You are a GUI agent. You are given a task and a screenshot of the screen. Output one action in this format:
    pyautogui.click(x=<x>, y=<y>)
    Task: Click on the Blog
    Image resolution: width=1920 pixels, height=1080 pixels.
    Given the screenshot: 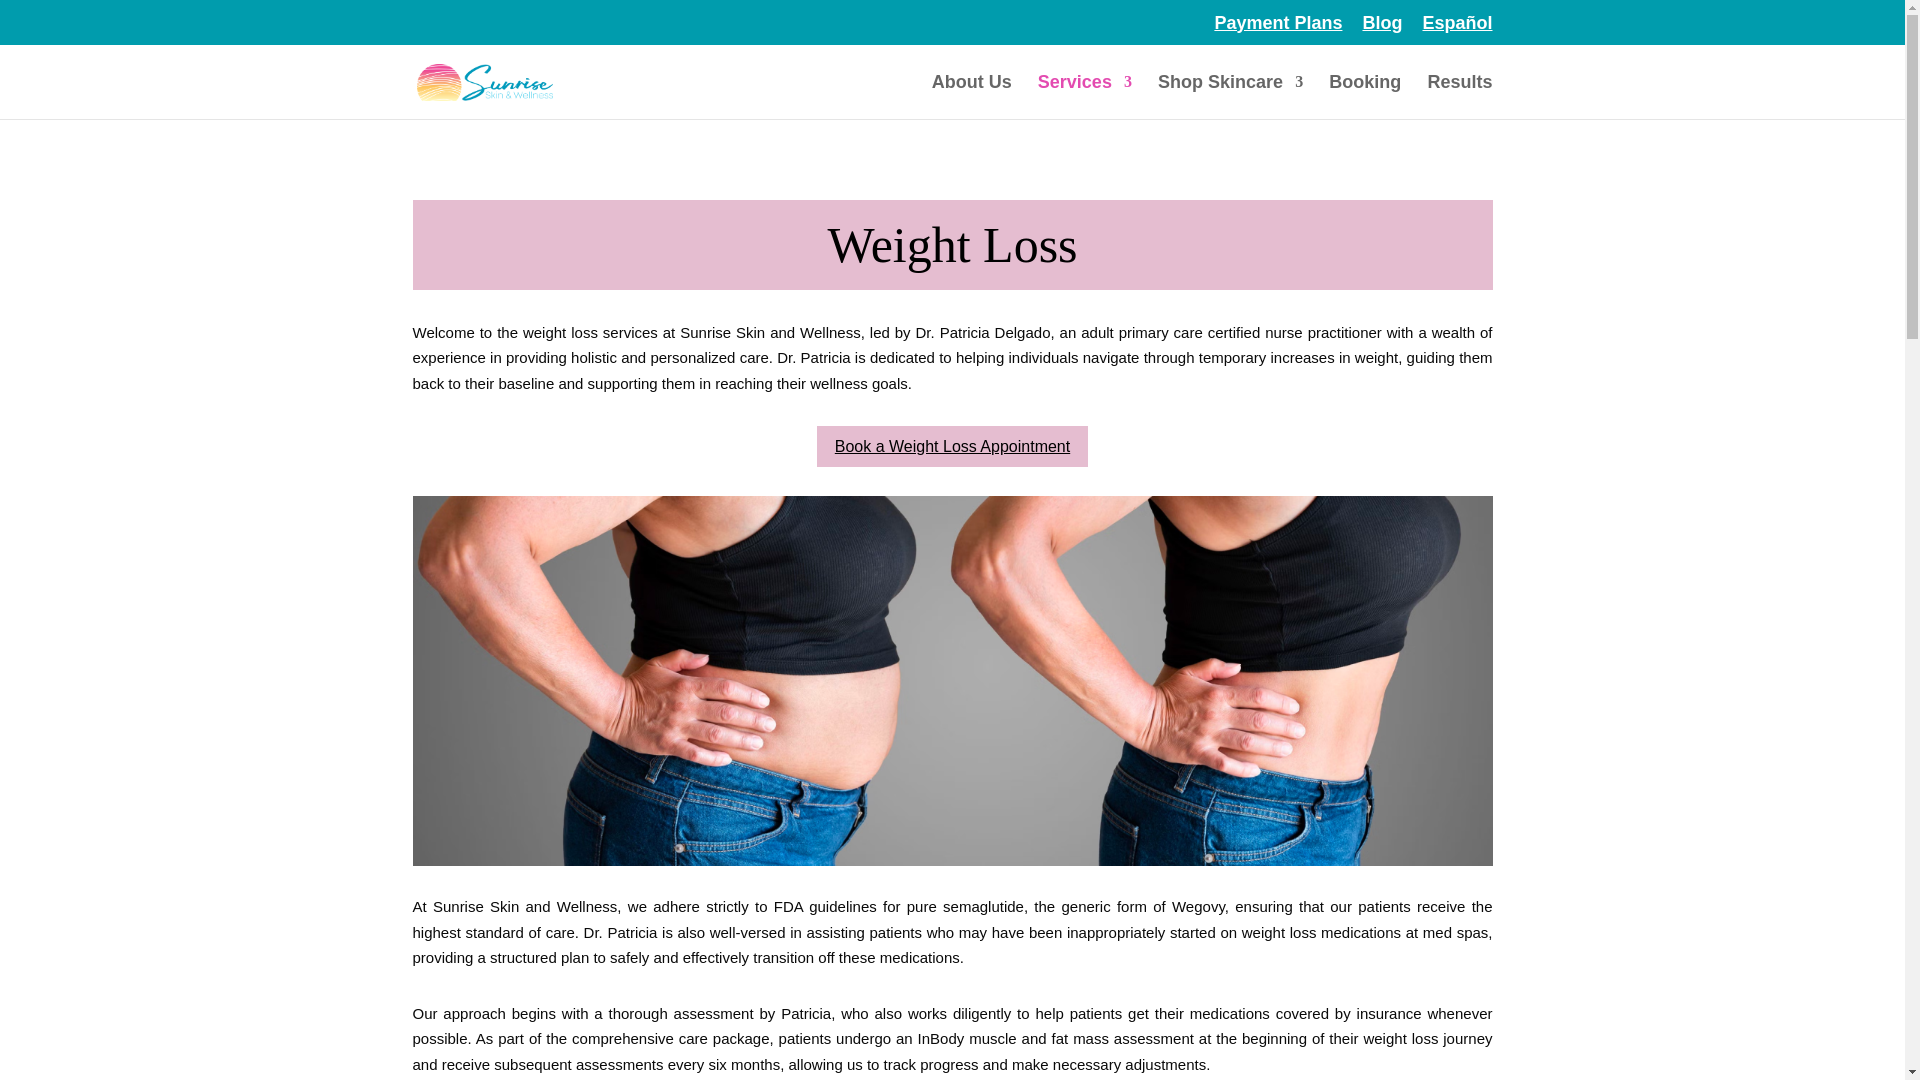 What is the action you would take?
    pyautogui.click(x=1381, y=30)
    